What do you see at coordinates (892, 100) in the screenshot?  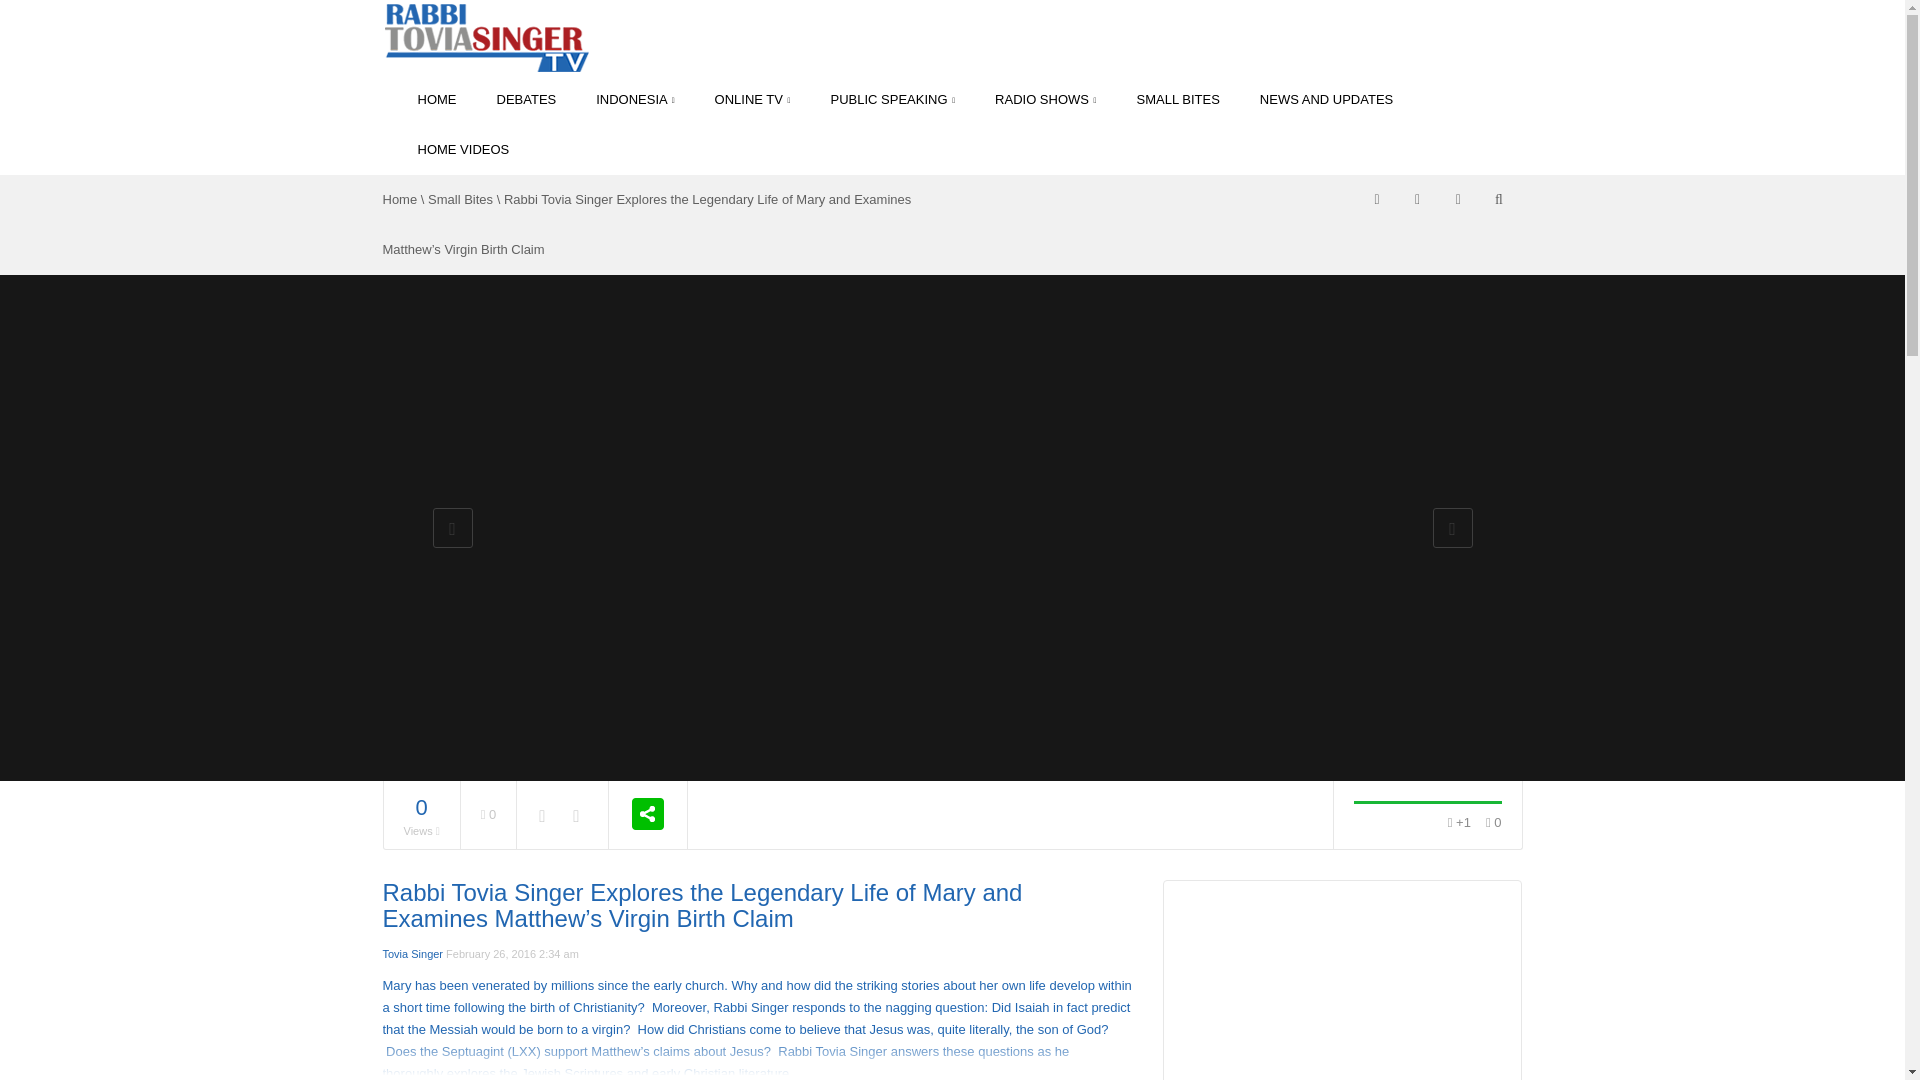 I see `PUBLIC SPEAKING` at bounding box center [892, 100].